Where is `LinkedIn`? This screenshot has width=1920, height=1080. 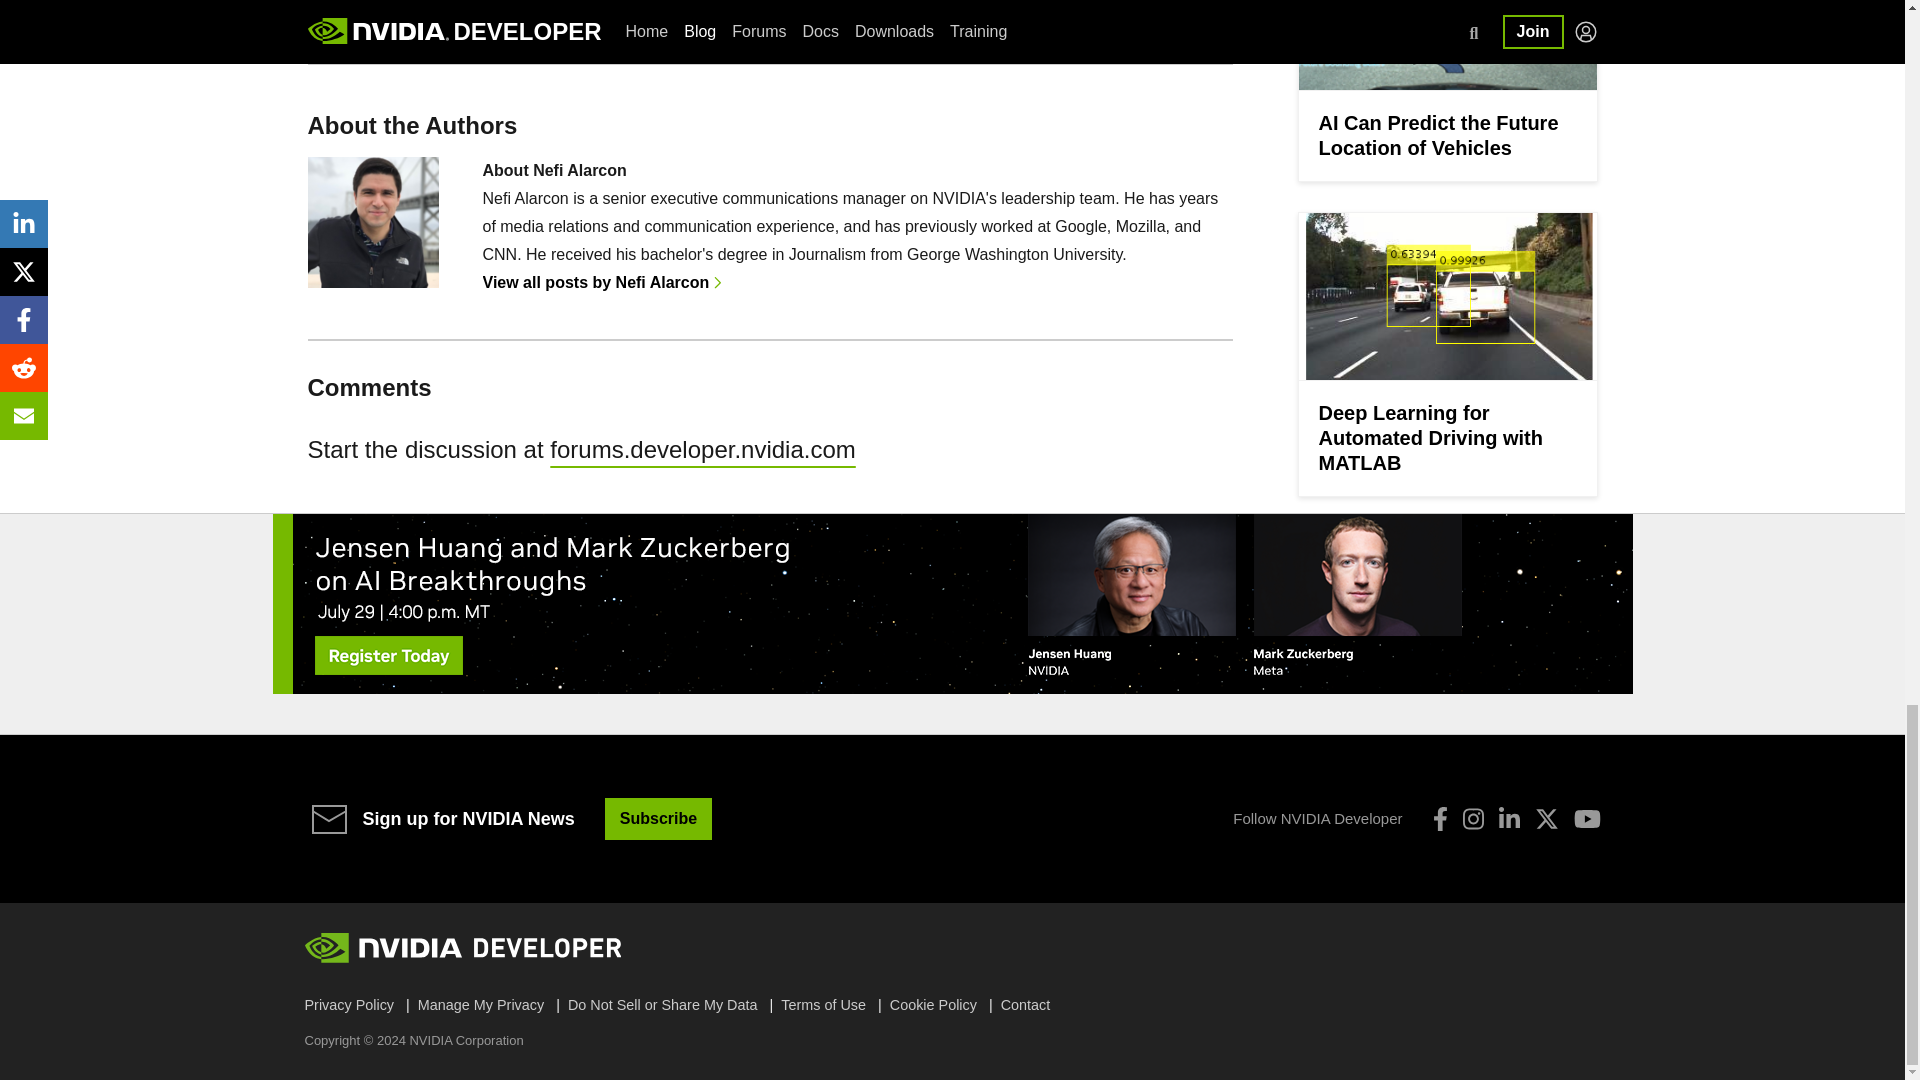
LinkedIn is located at coordinates (1508, 818).